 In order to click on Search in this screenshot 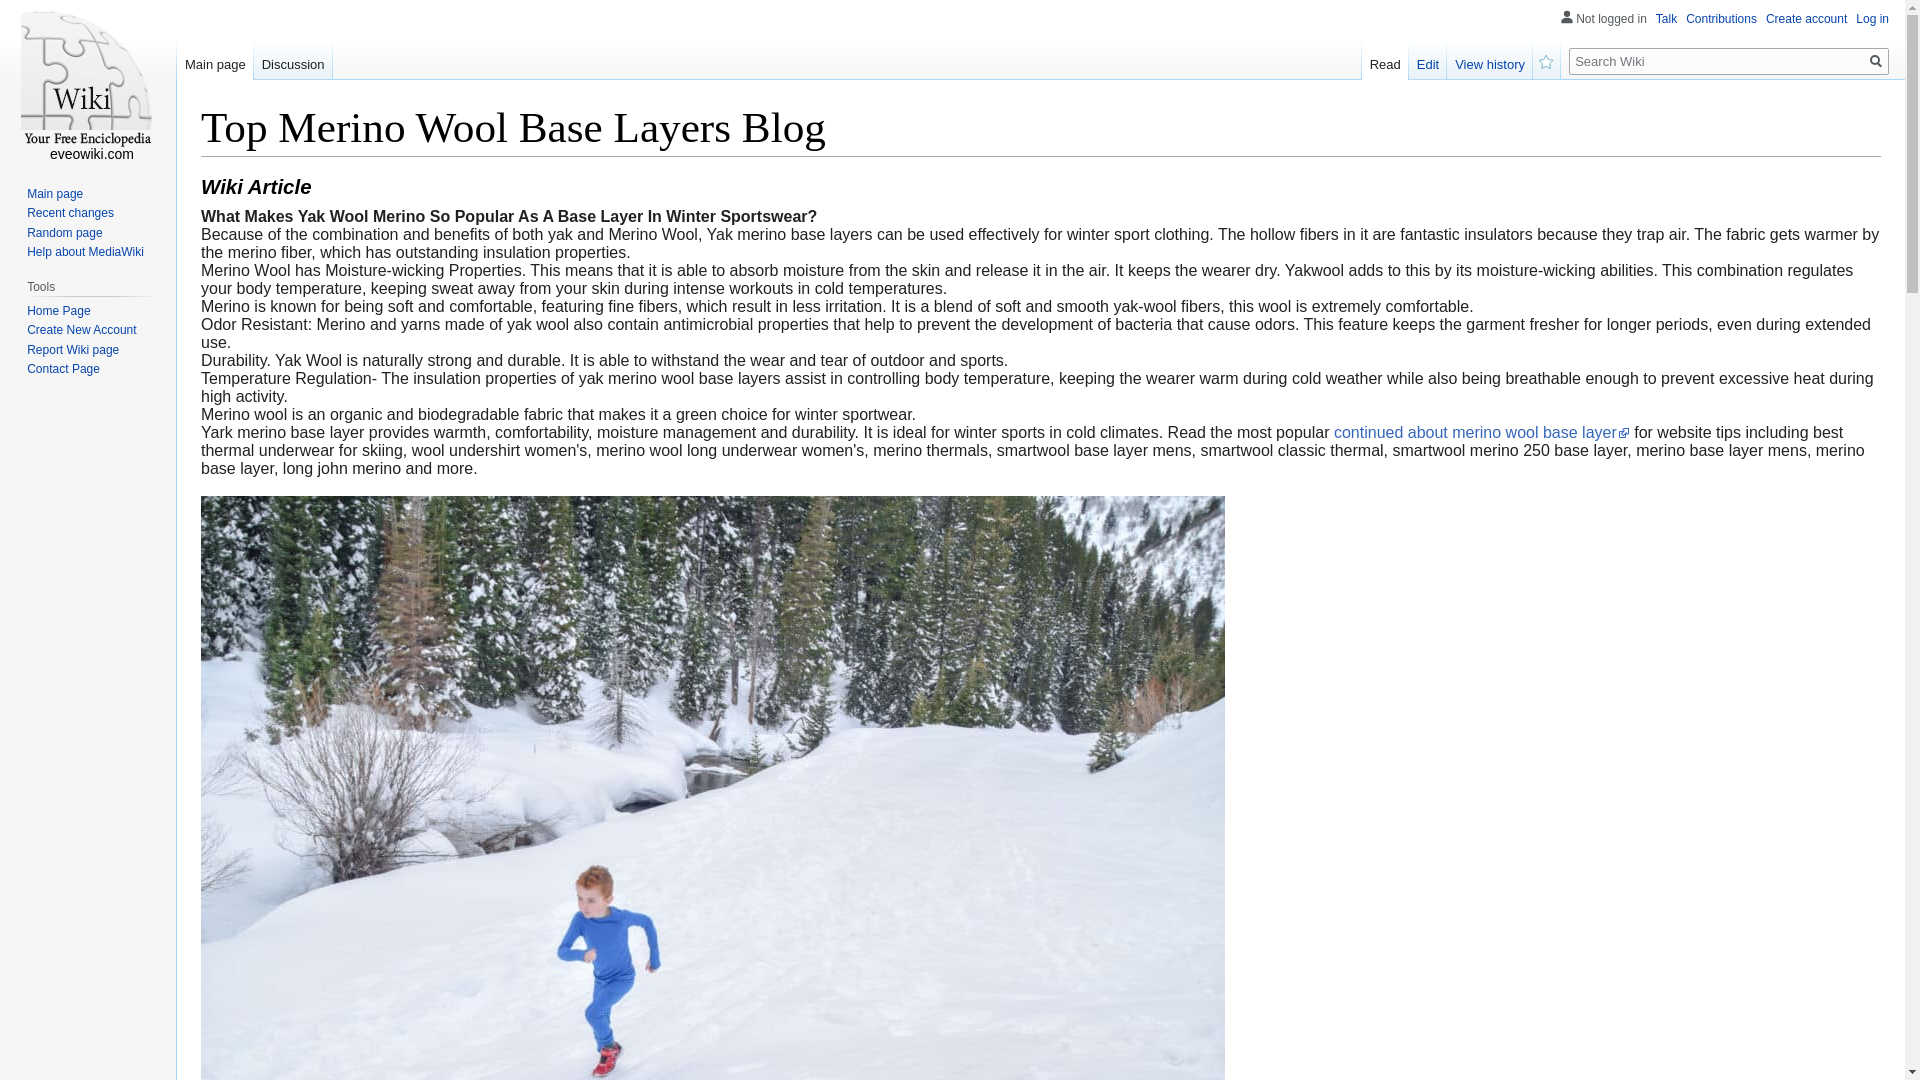, I will do `click(1876, 61)`.